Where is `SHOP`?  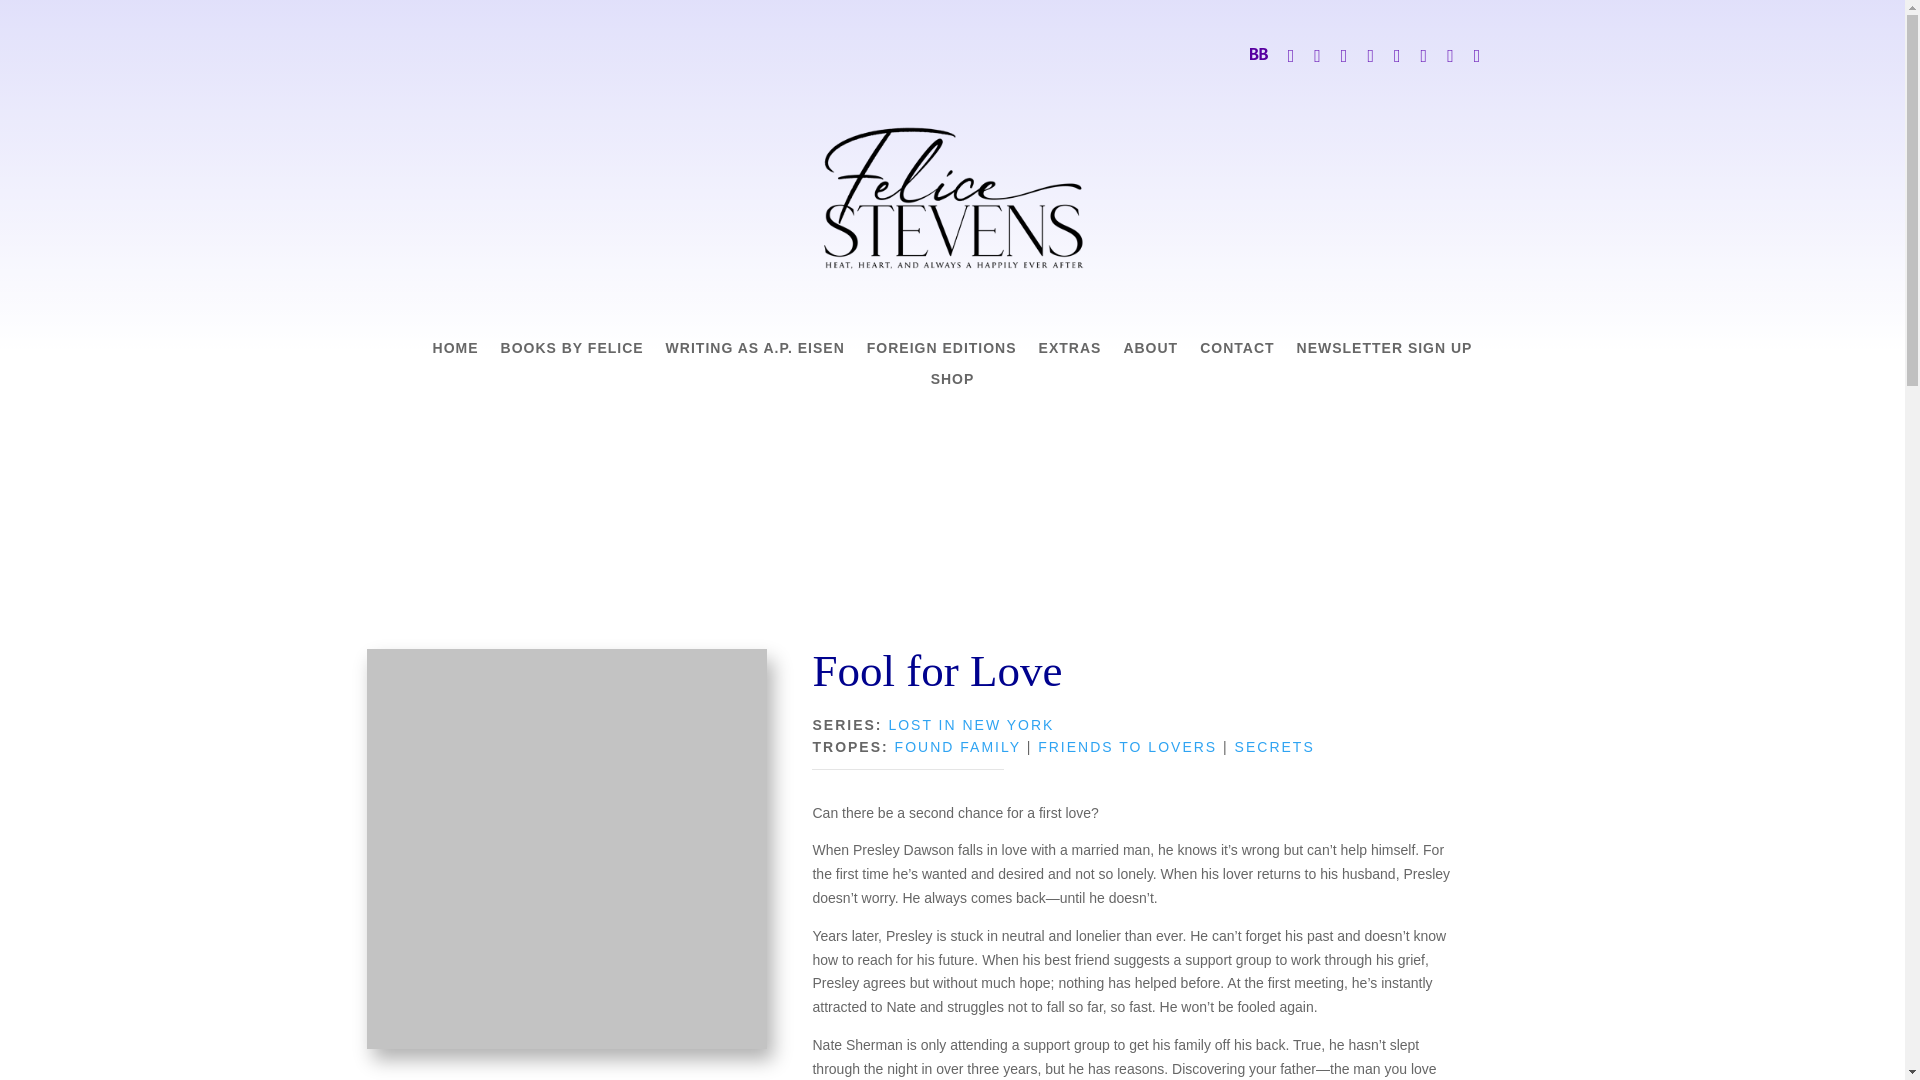 SHOP is located at coordinates (953, 384).